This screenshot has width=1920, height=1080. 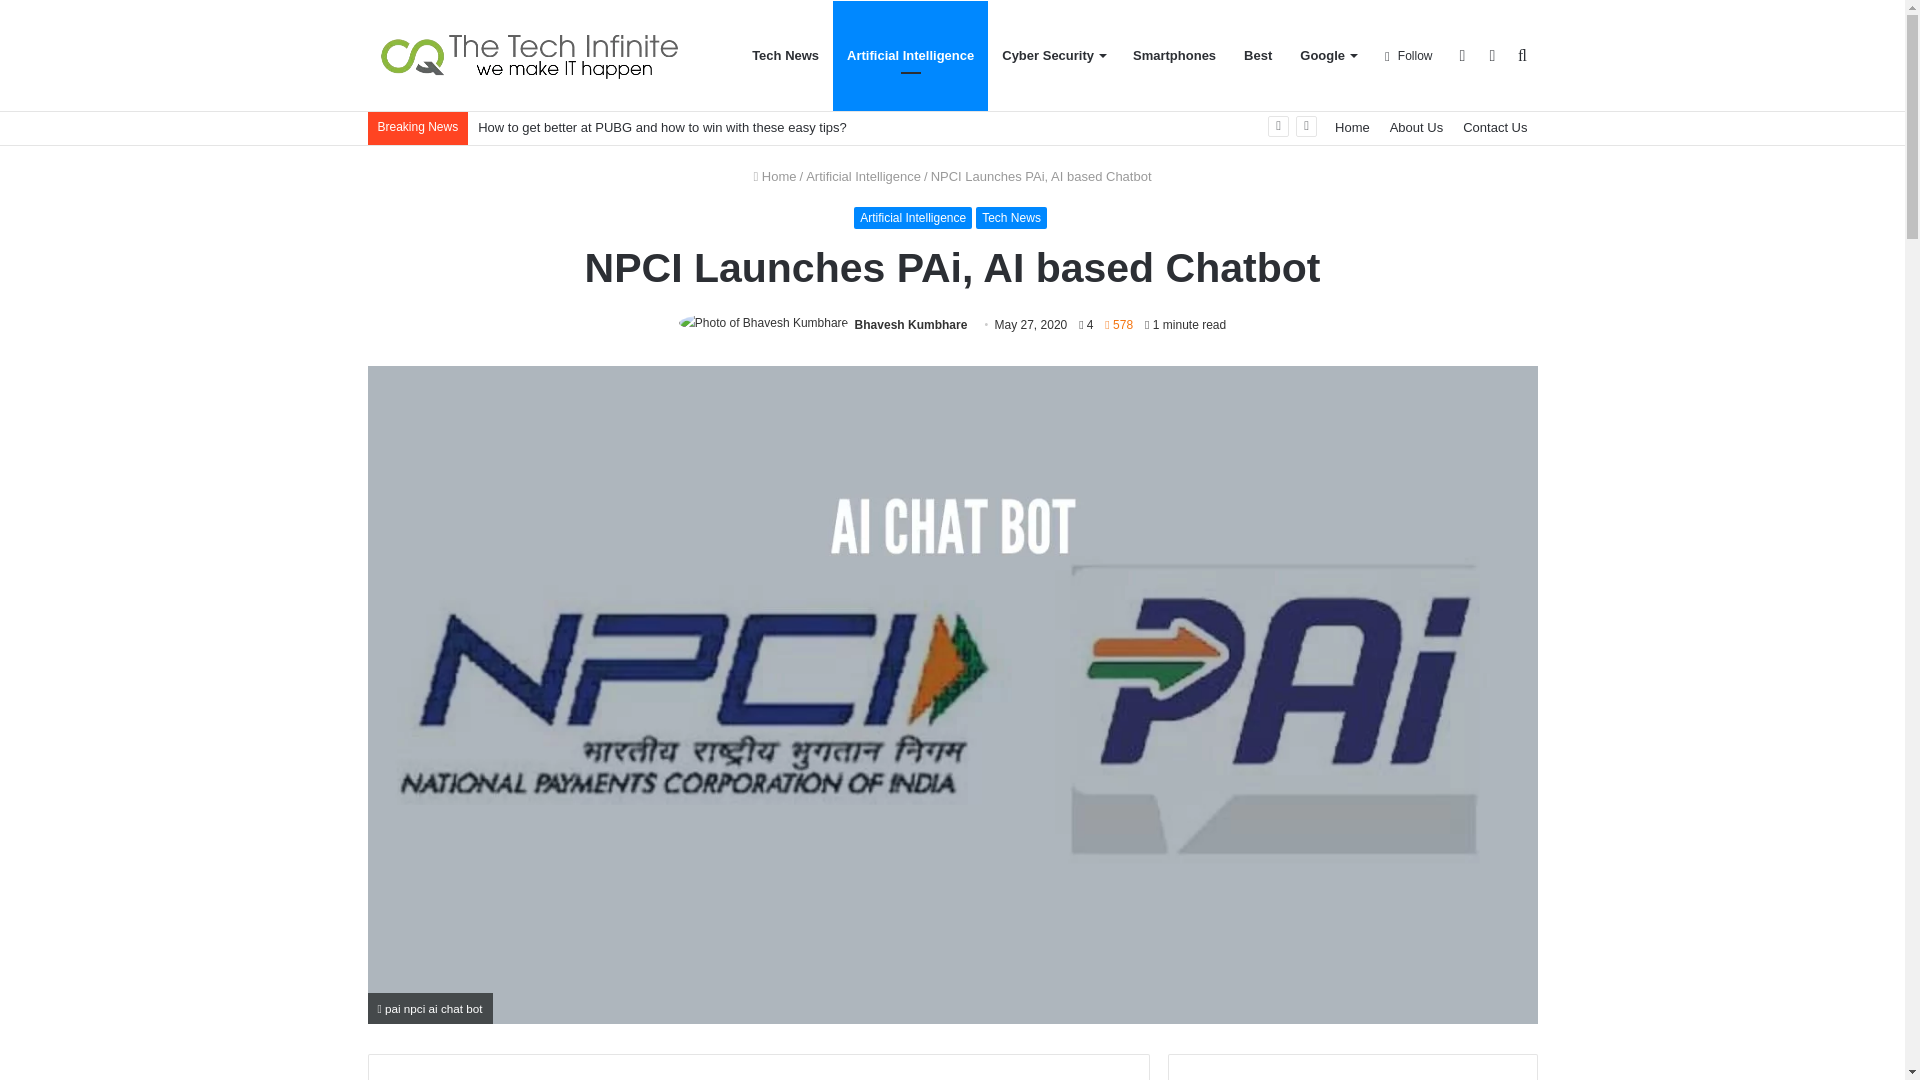 What do you see at coordinates (530, 55) in the screenshot?
I see `The Tech Infinite` at bounding box center [530, 55].